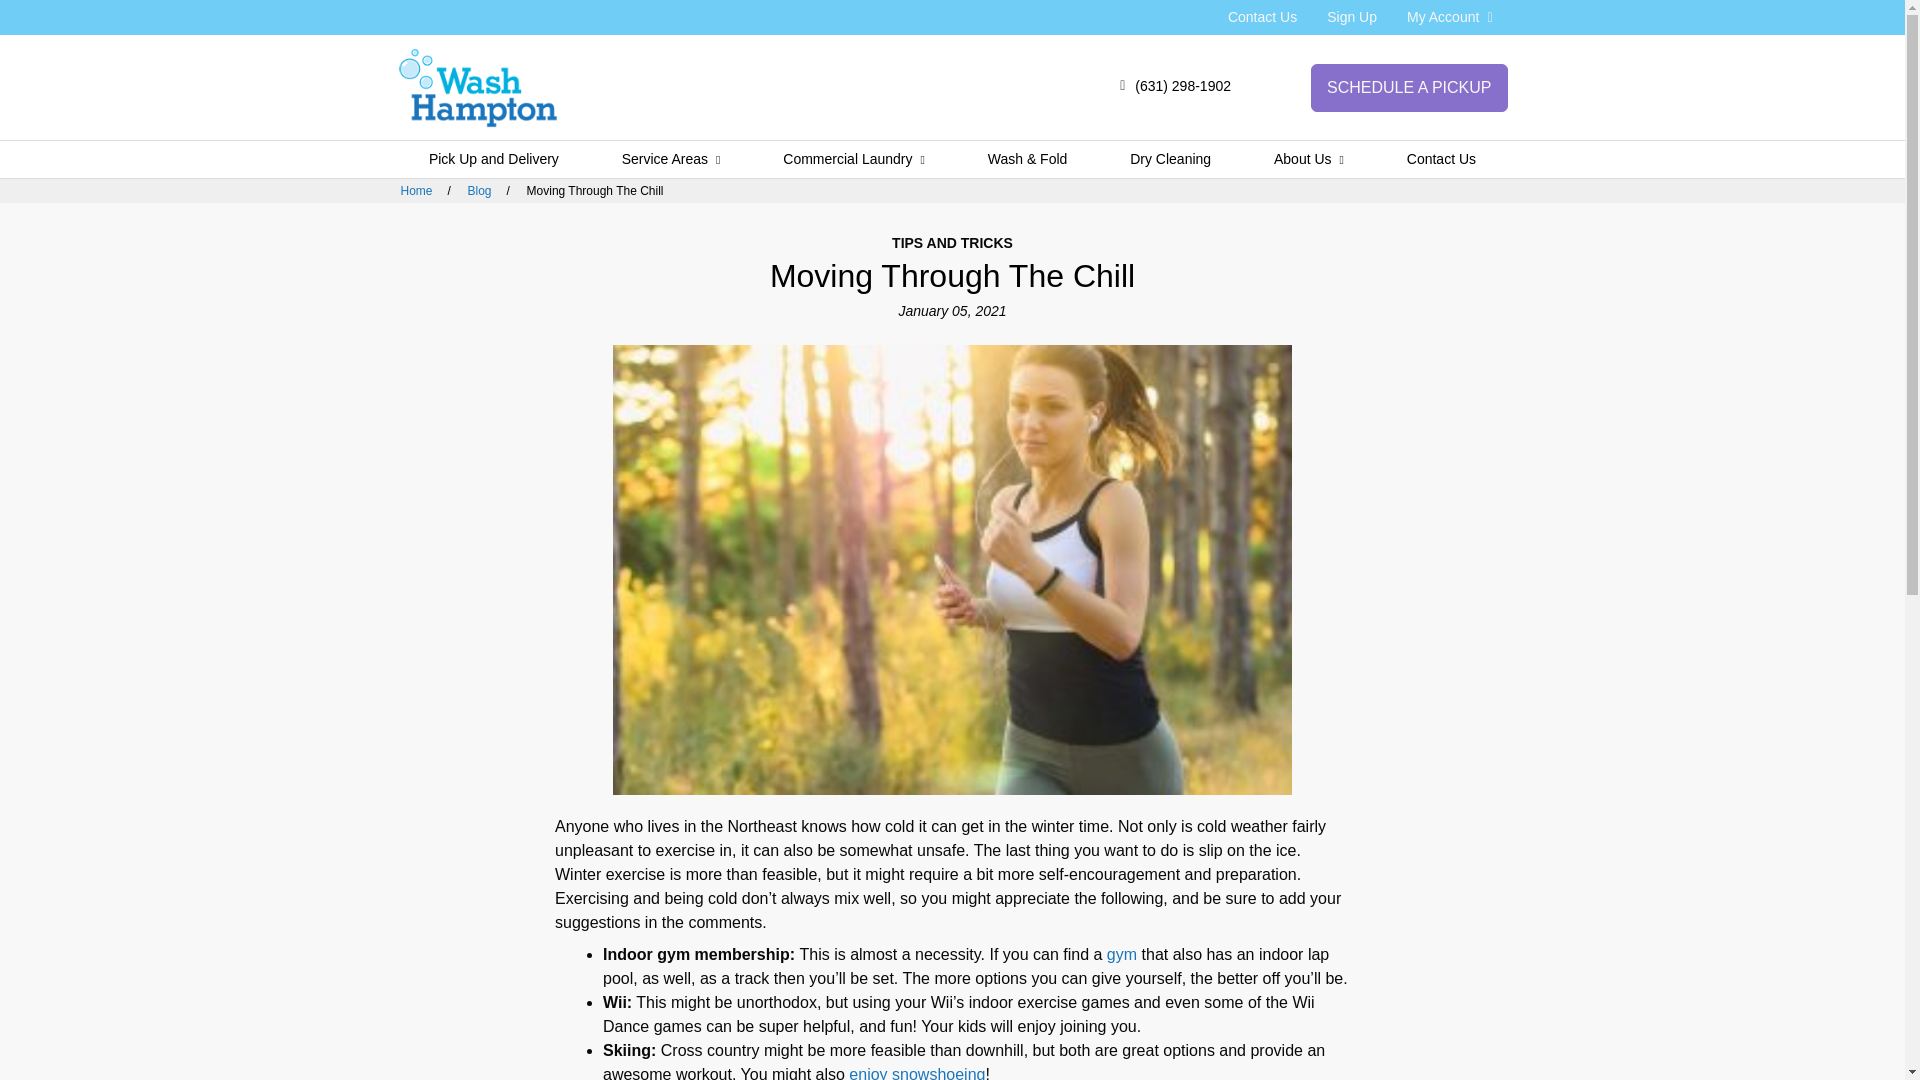 Image resolution: width=1920 pixels, height=1080 pixels. Describe the element at coordinates (494, 160) in the screenshot. I see `Pick Up and Delivery` at that location.